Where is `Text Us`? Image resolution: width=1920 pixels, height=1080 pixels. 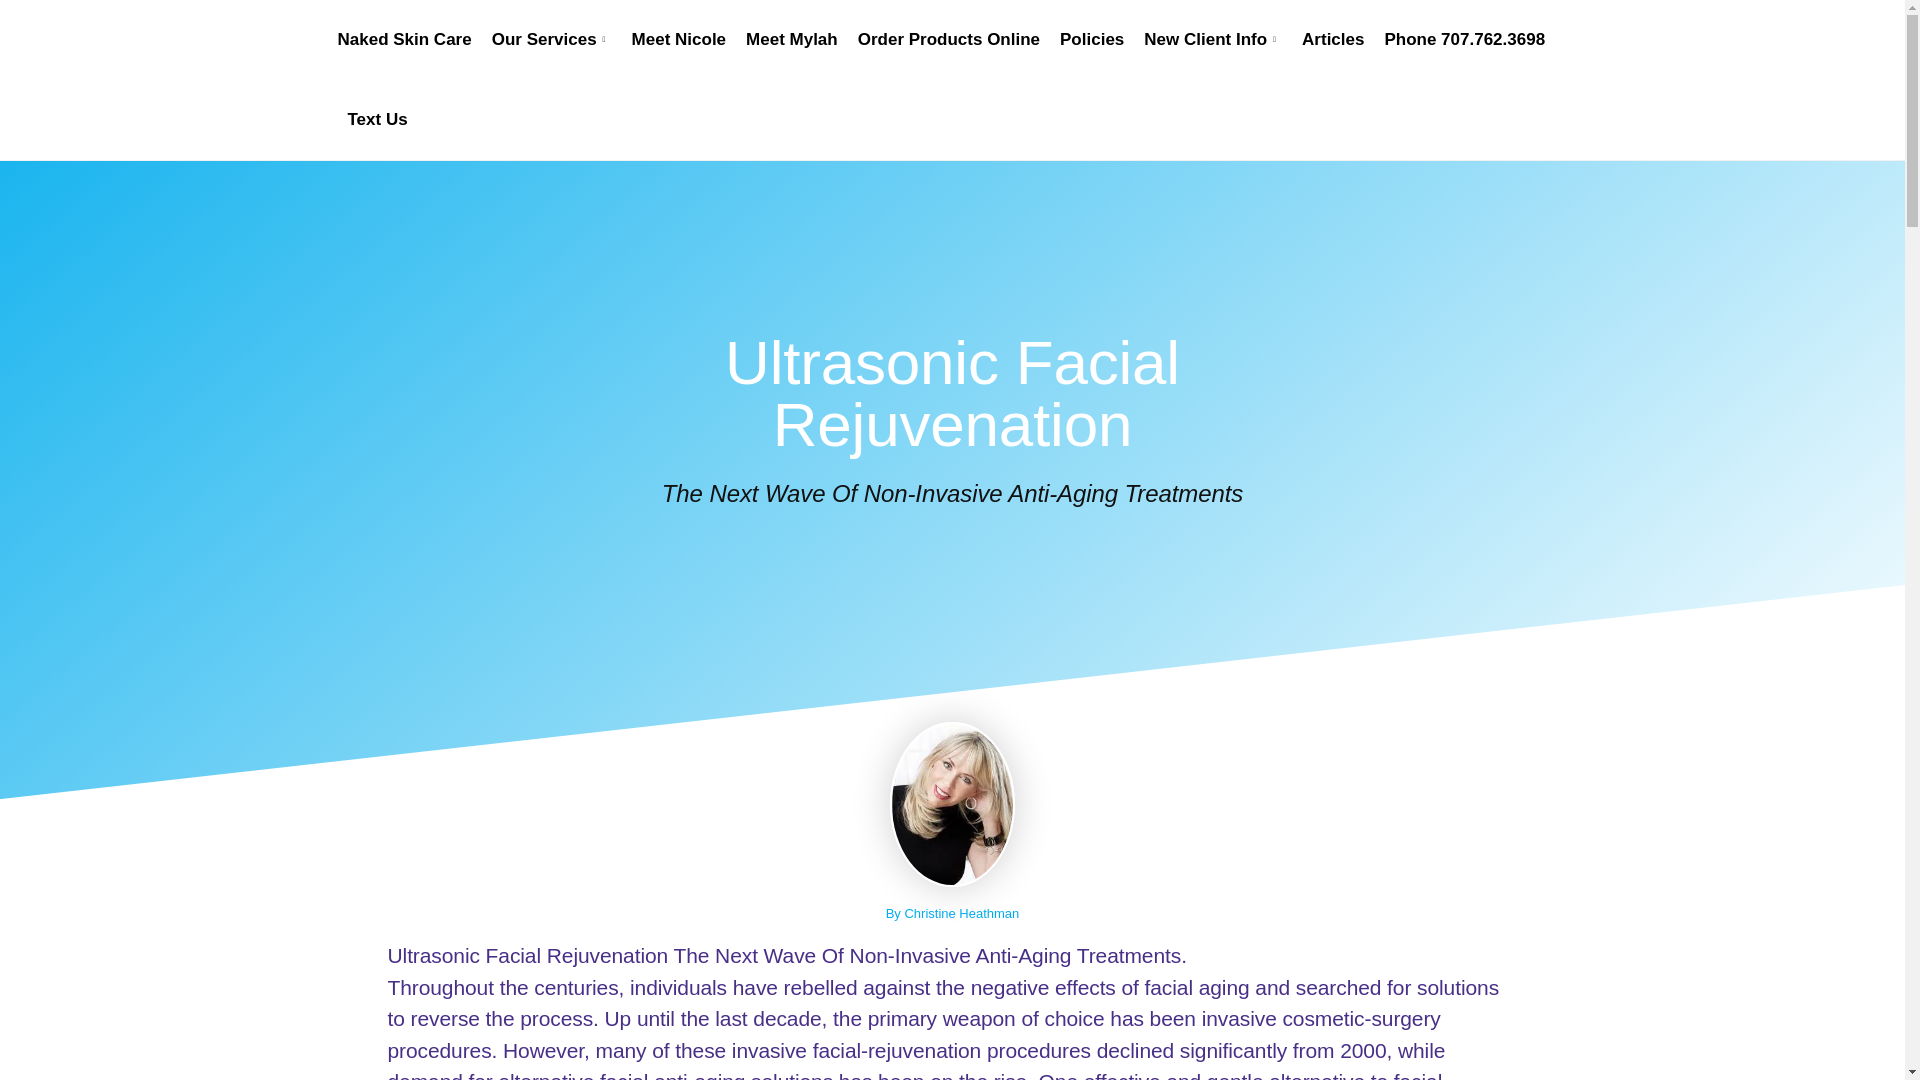 Text Us is located at coordinates (378, 119).